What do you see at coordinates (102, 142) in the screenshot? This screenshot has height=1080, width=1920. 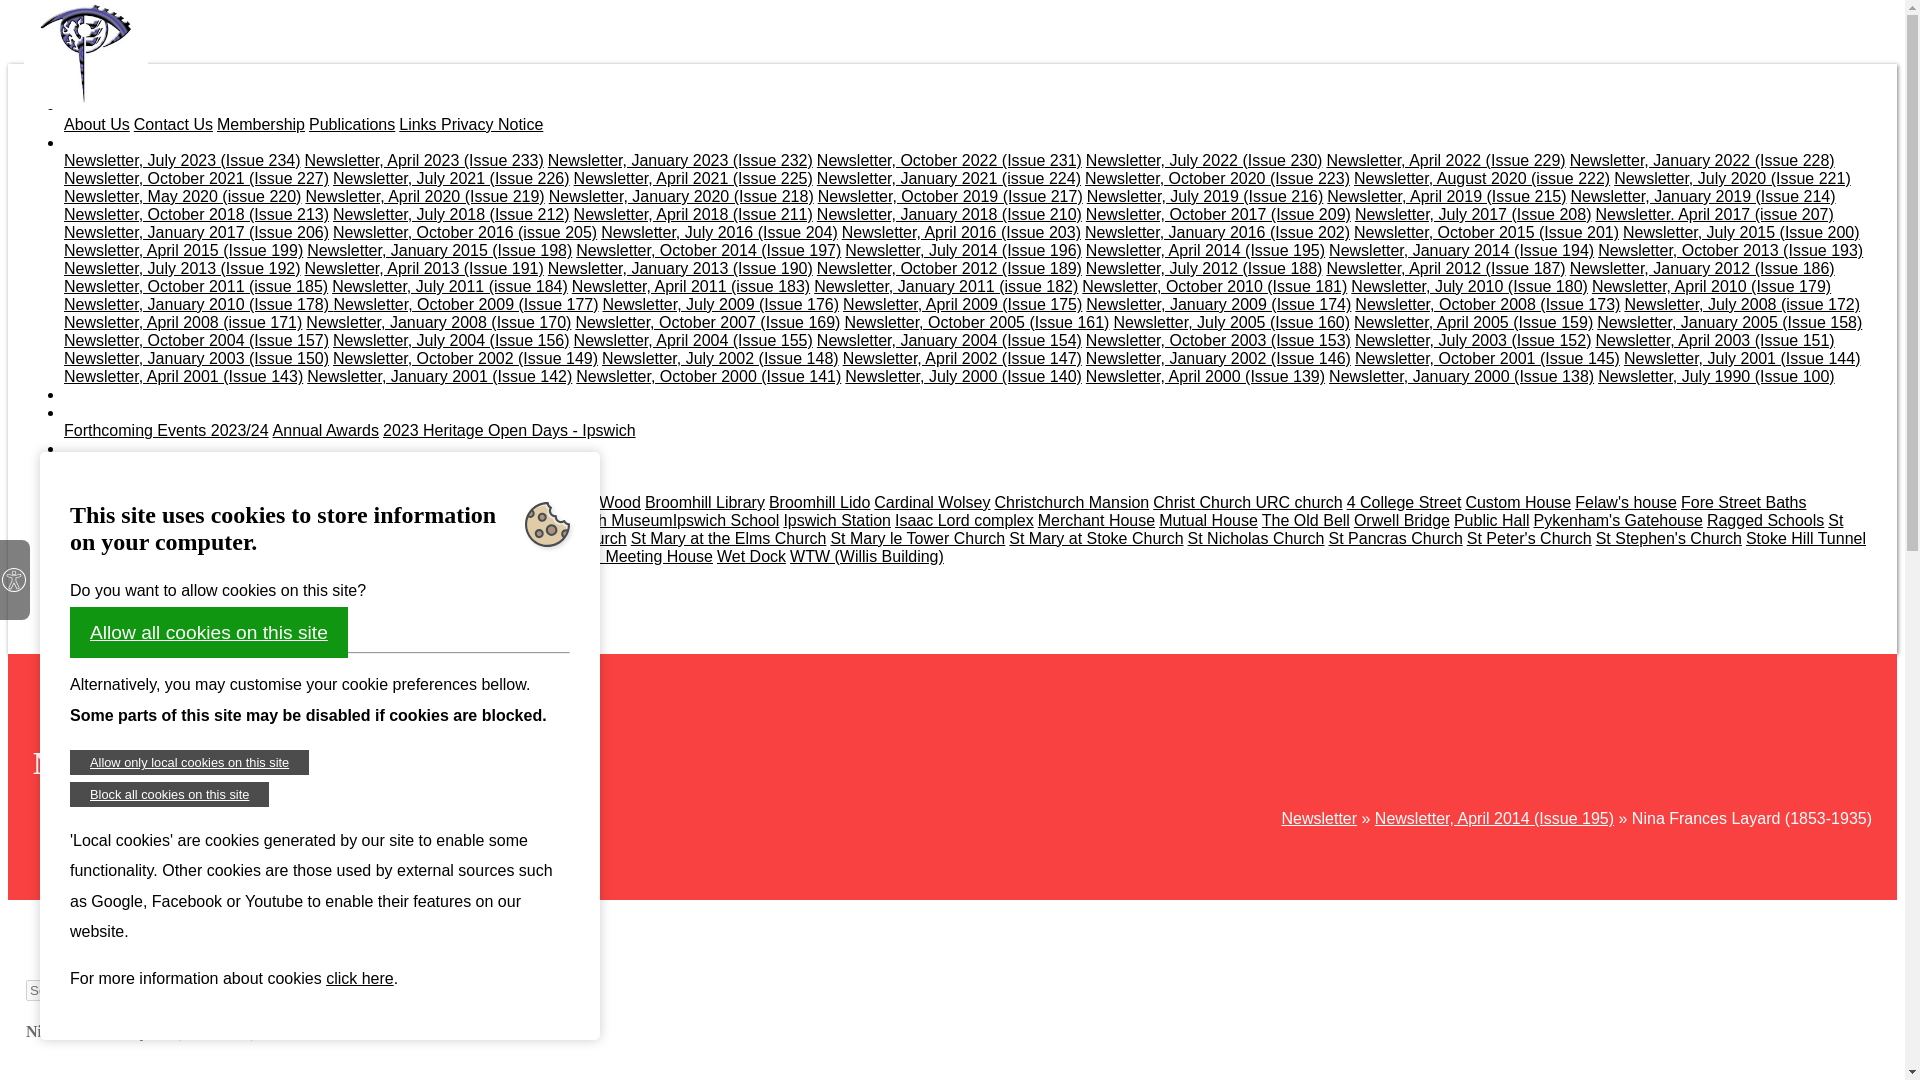 I see `Newsletter` at bounding box center [102, 142].